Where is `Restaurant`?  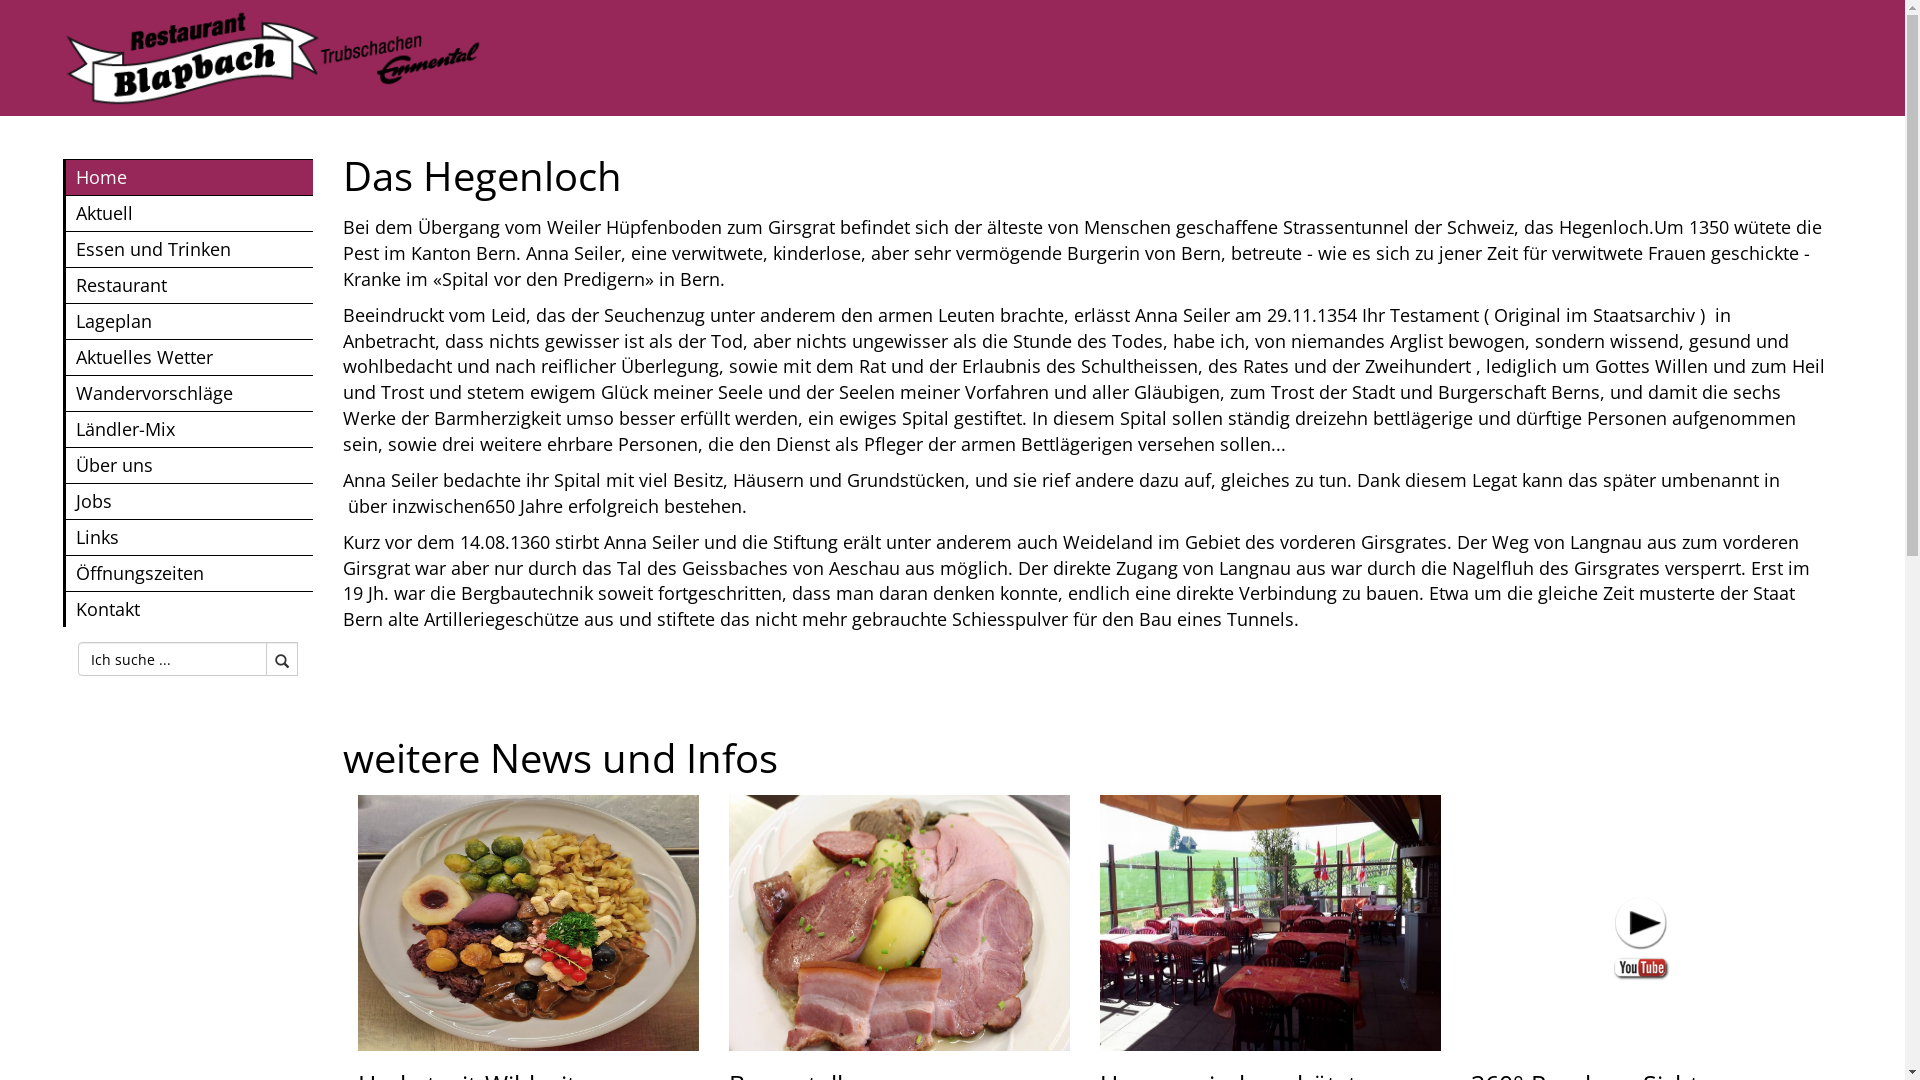 Restaurant is located at coordinates (188, 285).